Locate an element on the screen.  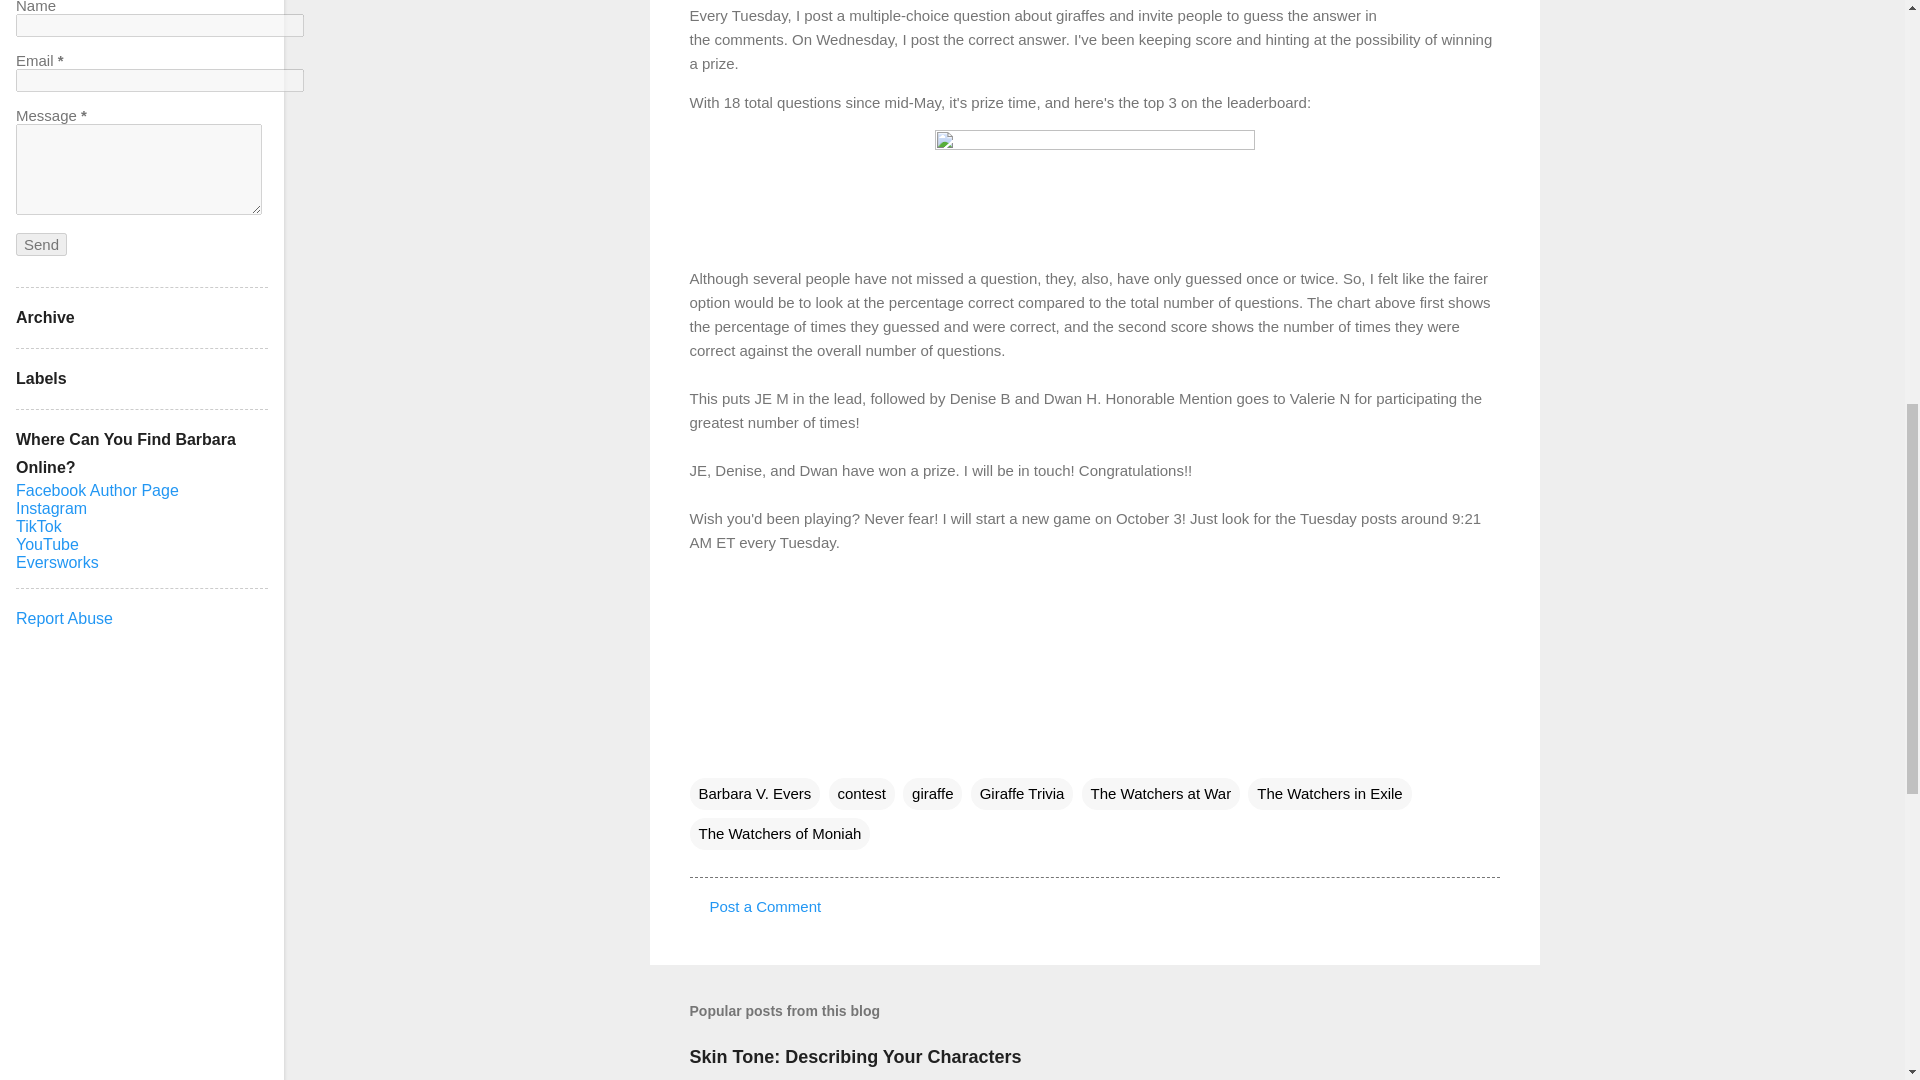
The Watchers in Exile is located at coordinates (1330, 794).